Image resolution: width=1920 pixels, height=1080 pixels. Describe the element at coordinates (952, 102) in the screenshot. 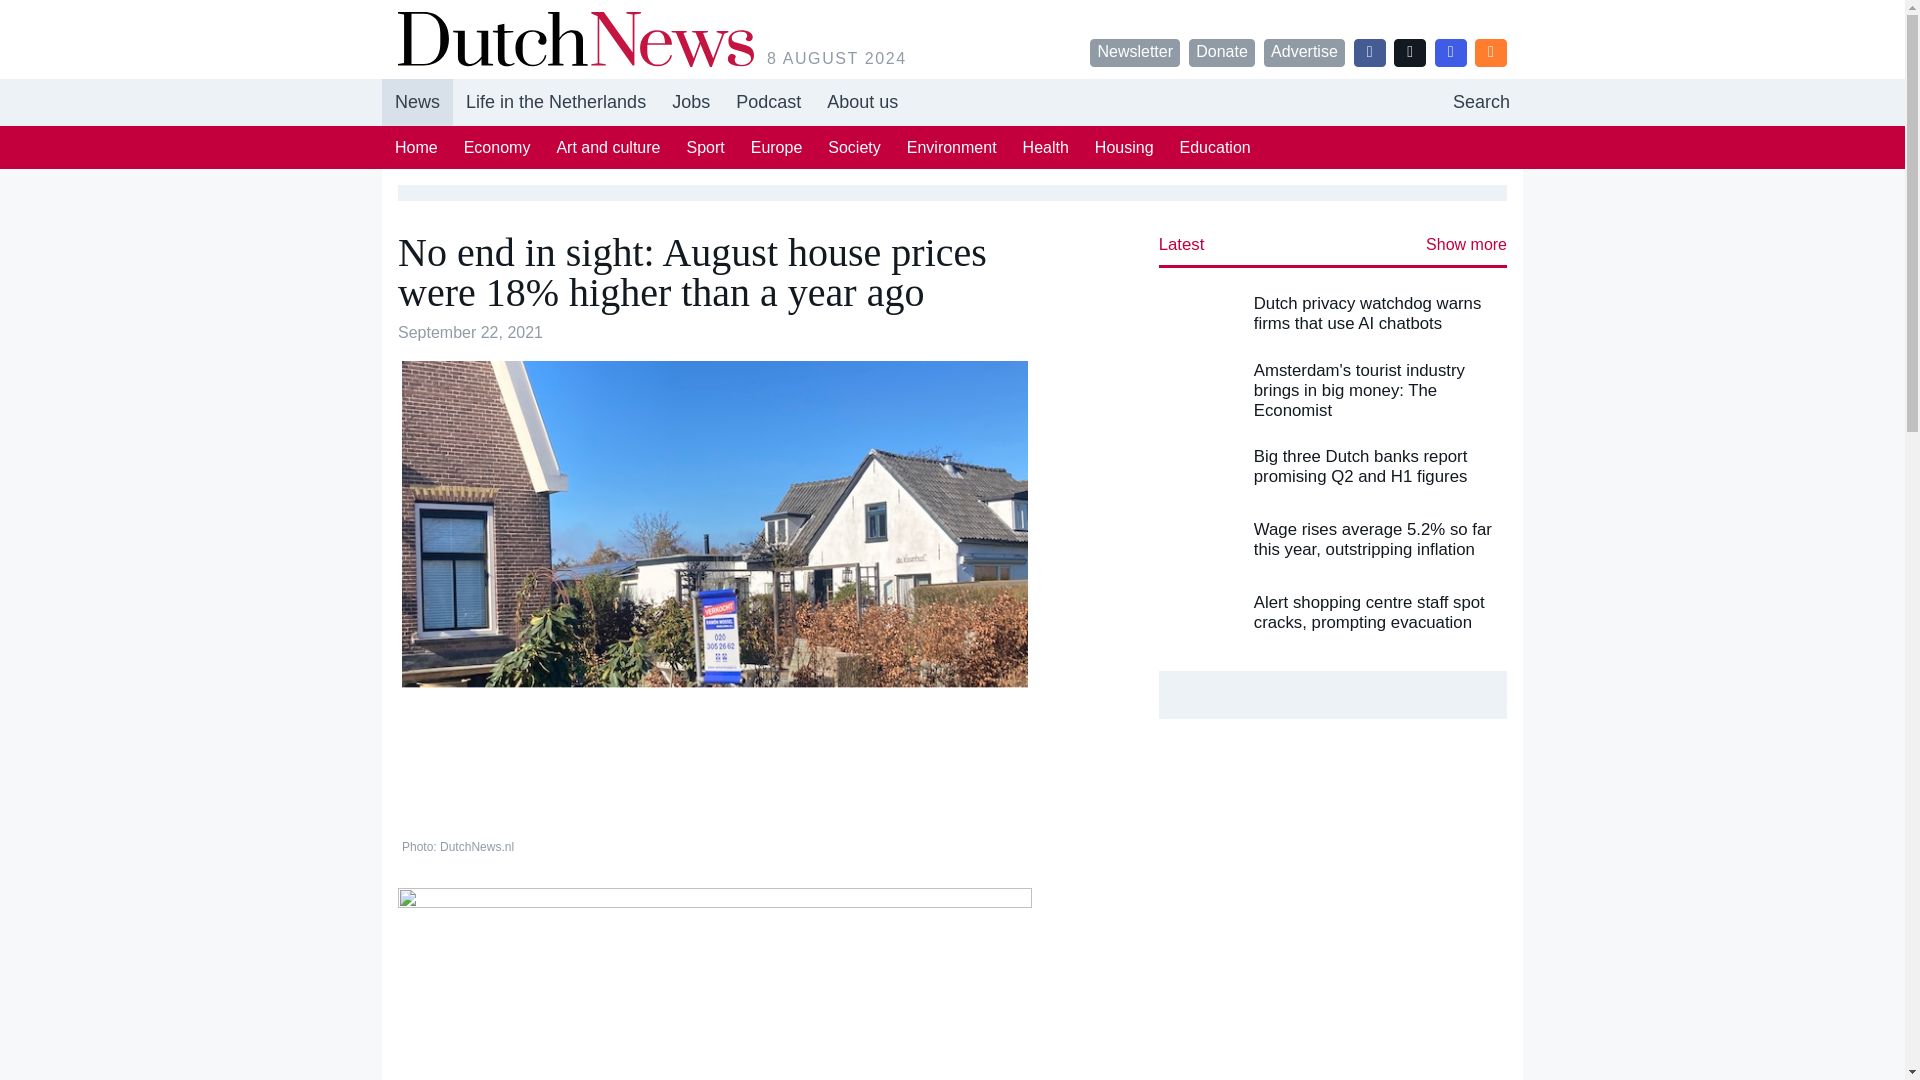

I see `Art and culture` at that location.